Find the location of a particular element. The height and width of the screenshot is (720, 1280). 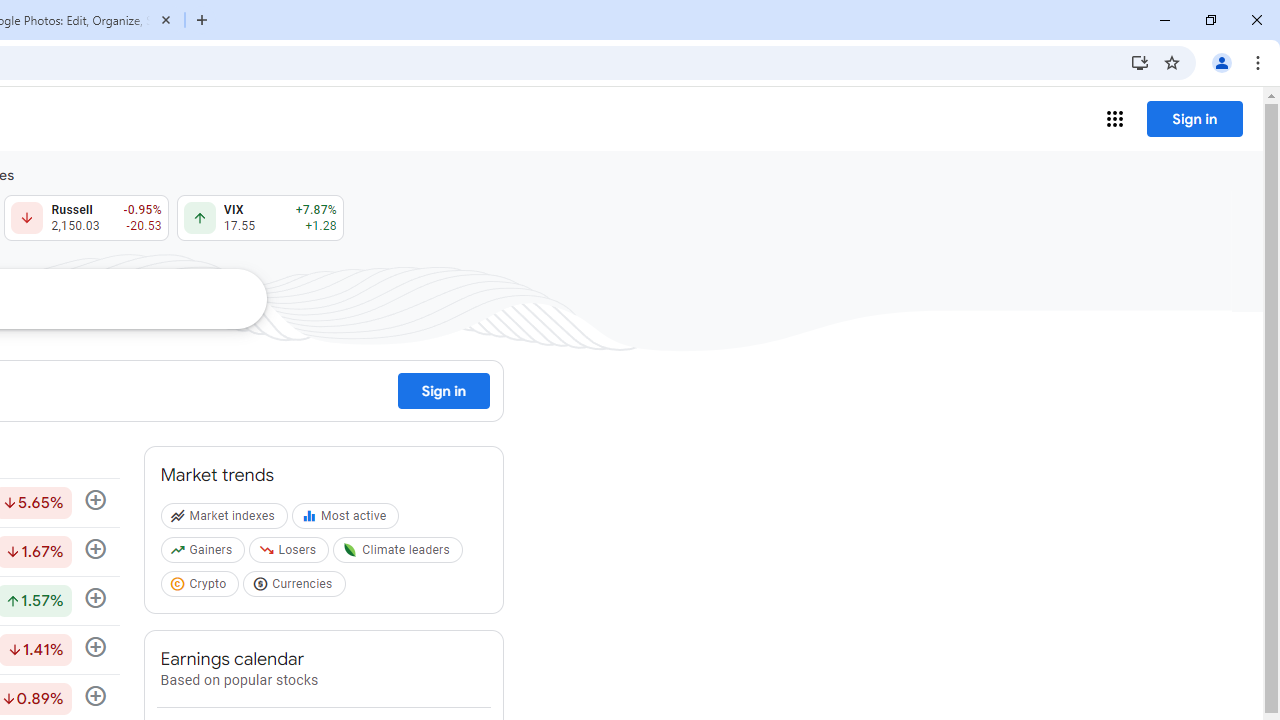

GLeaf logo is located at coordinates (350, 550).